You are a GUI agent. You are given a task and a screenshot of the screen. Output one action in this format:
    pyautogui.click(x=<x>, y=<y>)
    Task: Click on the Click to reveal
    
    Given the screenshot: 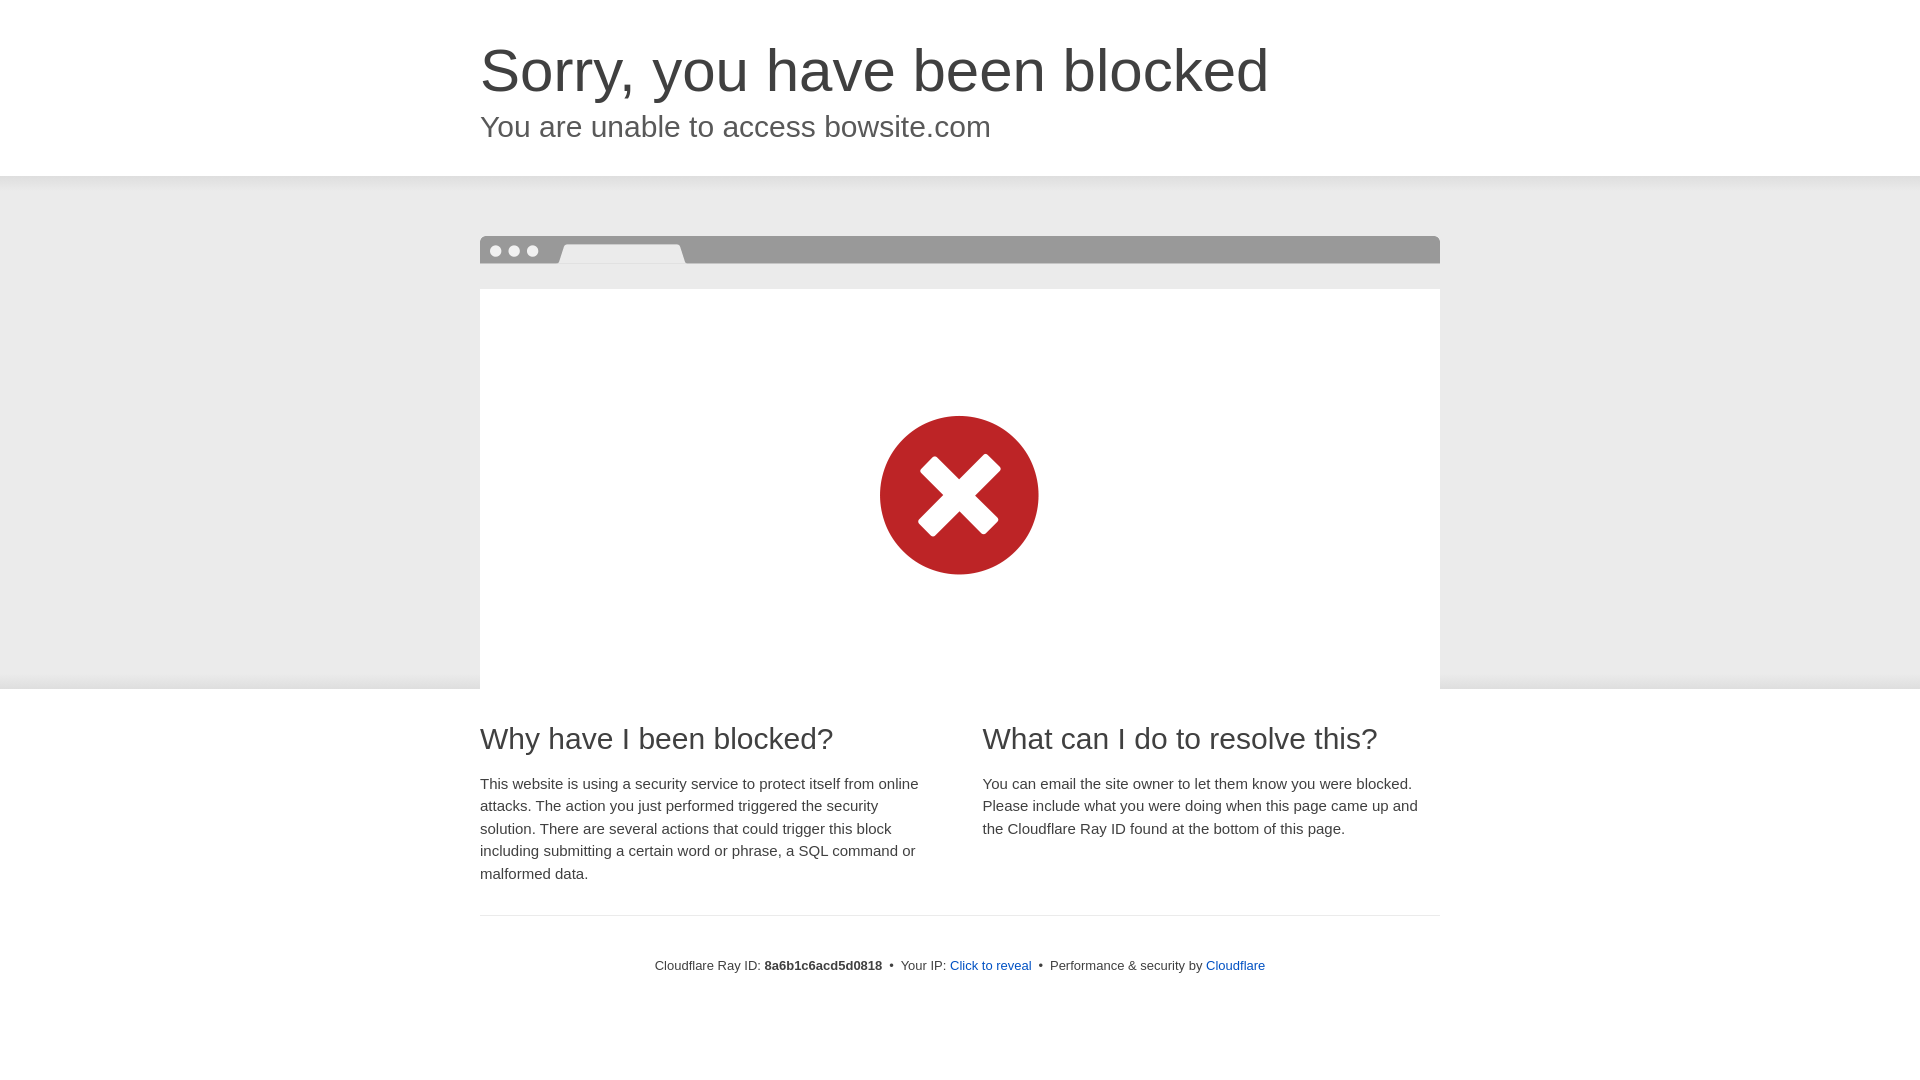 What is the action you would take?
    pyautogui.click(x=991, y=966)
    